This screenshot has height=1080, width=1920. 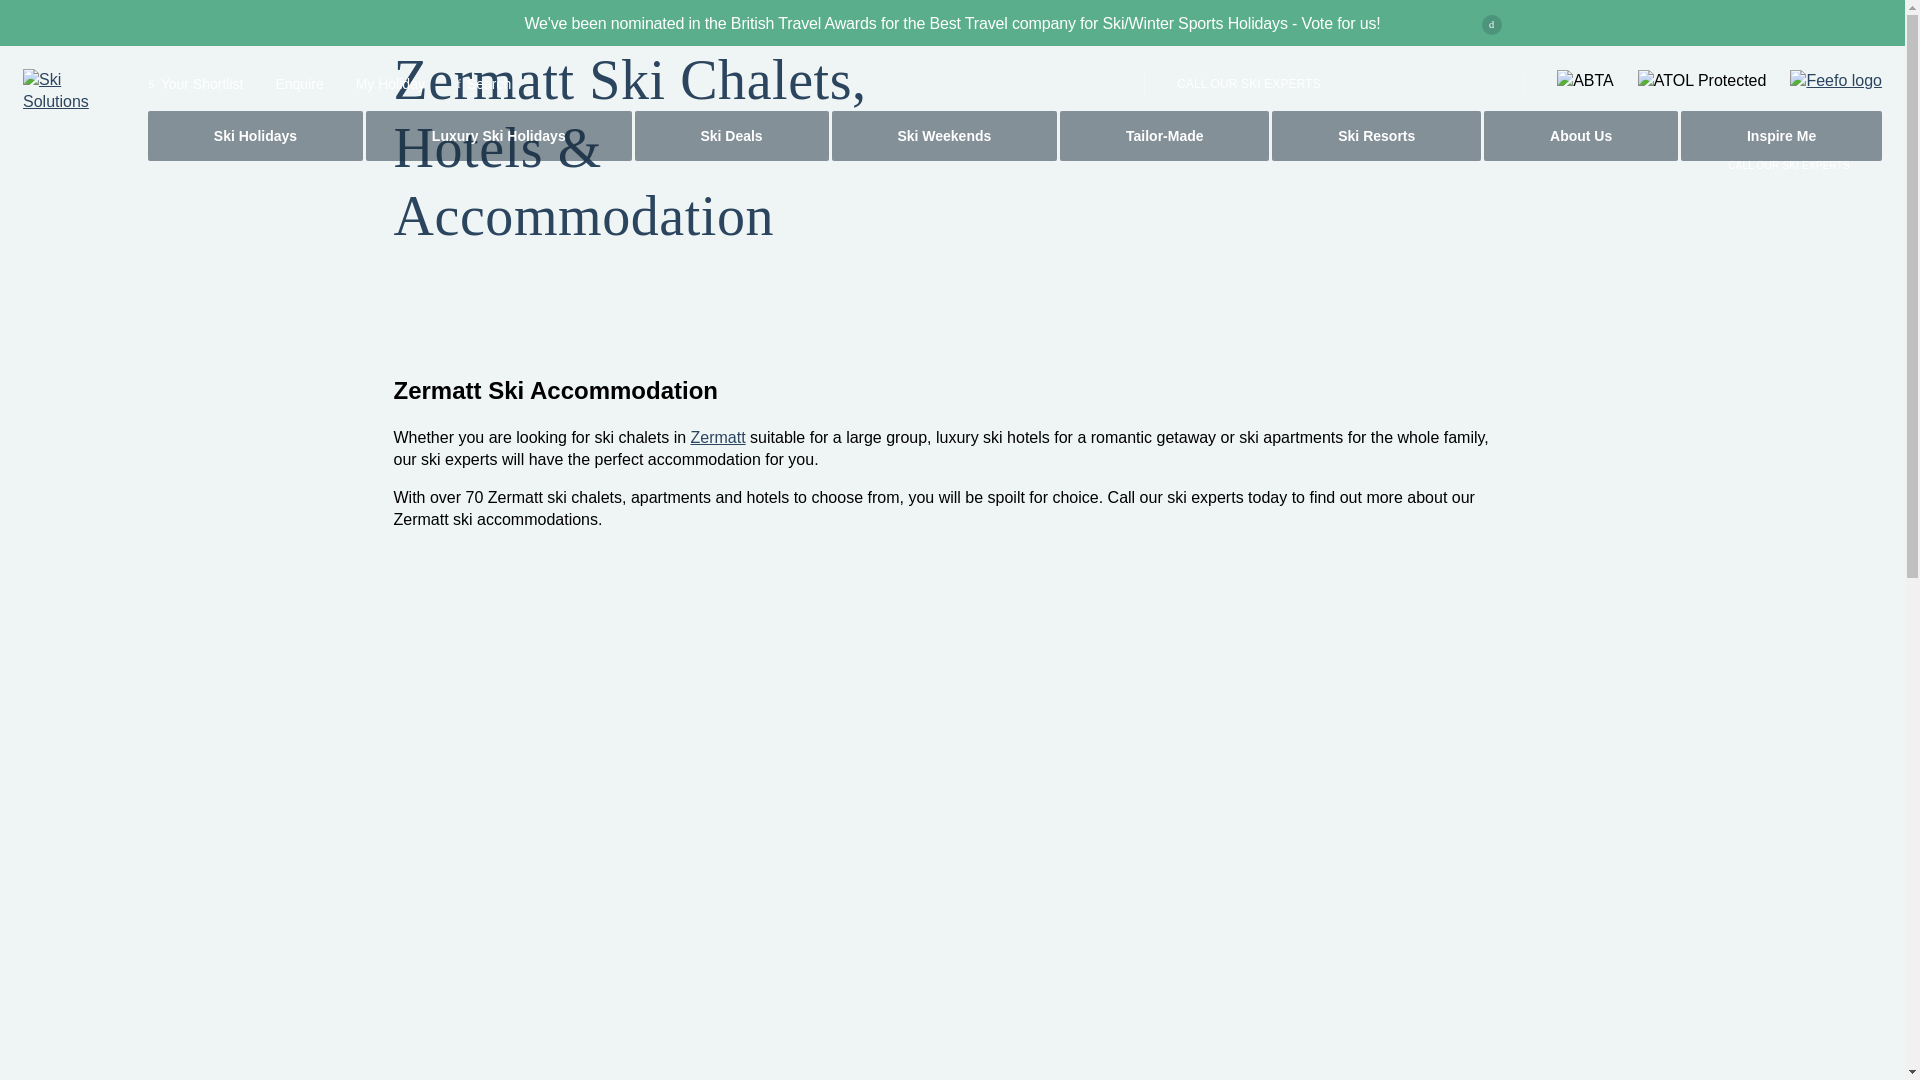 I want to click on Inspire Me, so click(x=1781, y=136).